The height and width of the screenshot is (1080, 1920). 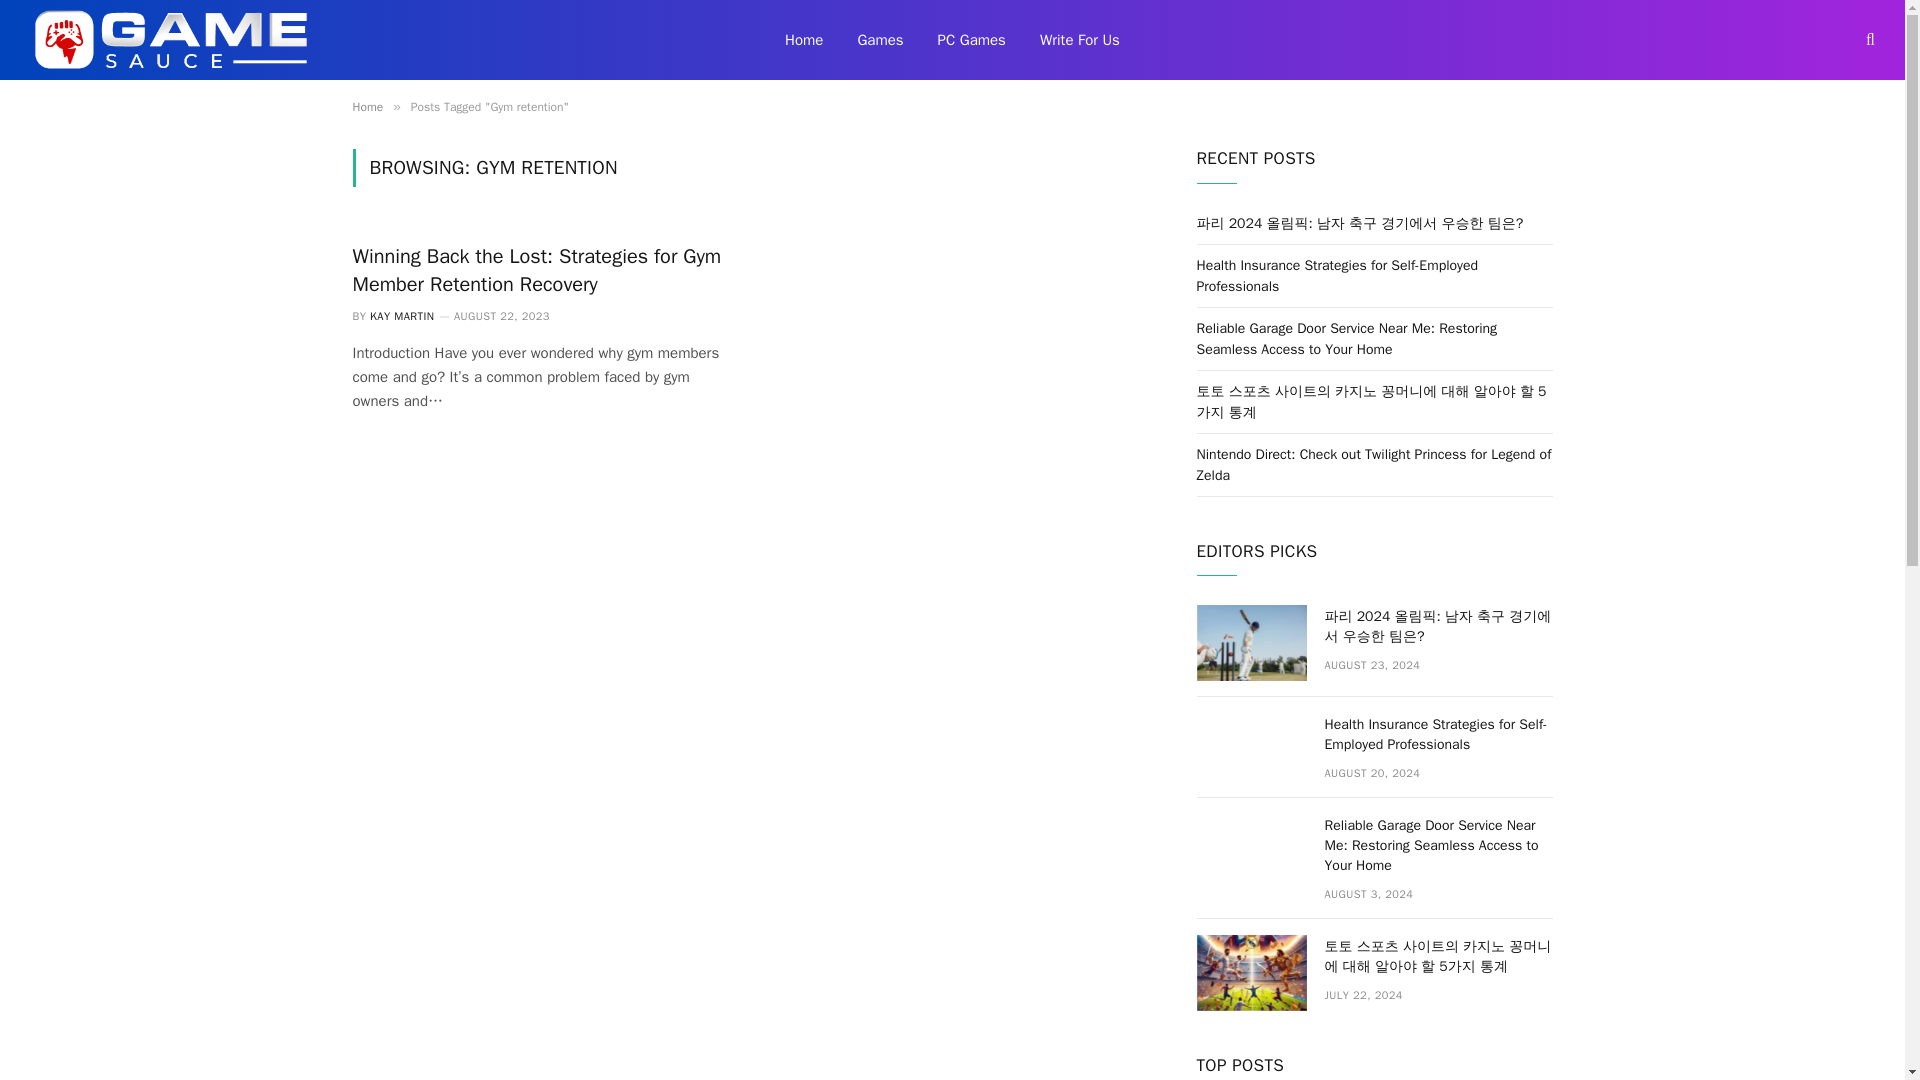 What do you see at coordinates (1337, 276) in the screenshot?
I see `Health Insurance Strategies for Self-Employed Professionals` at bounding box center [1337, 276].